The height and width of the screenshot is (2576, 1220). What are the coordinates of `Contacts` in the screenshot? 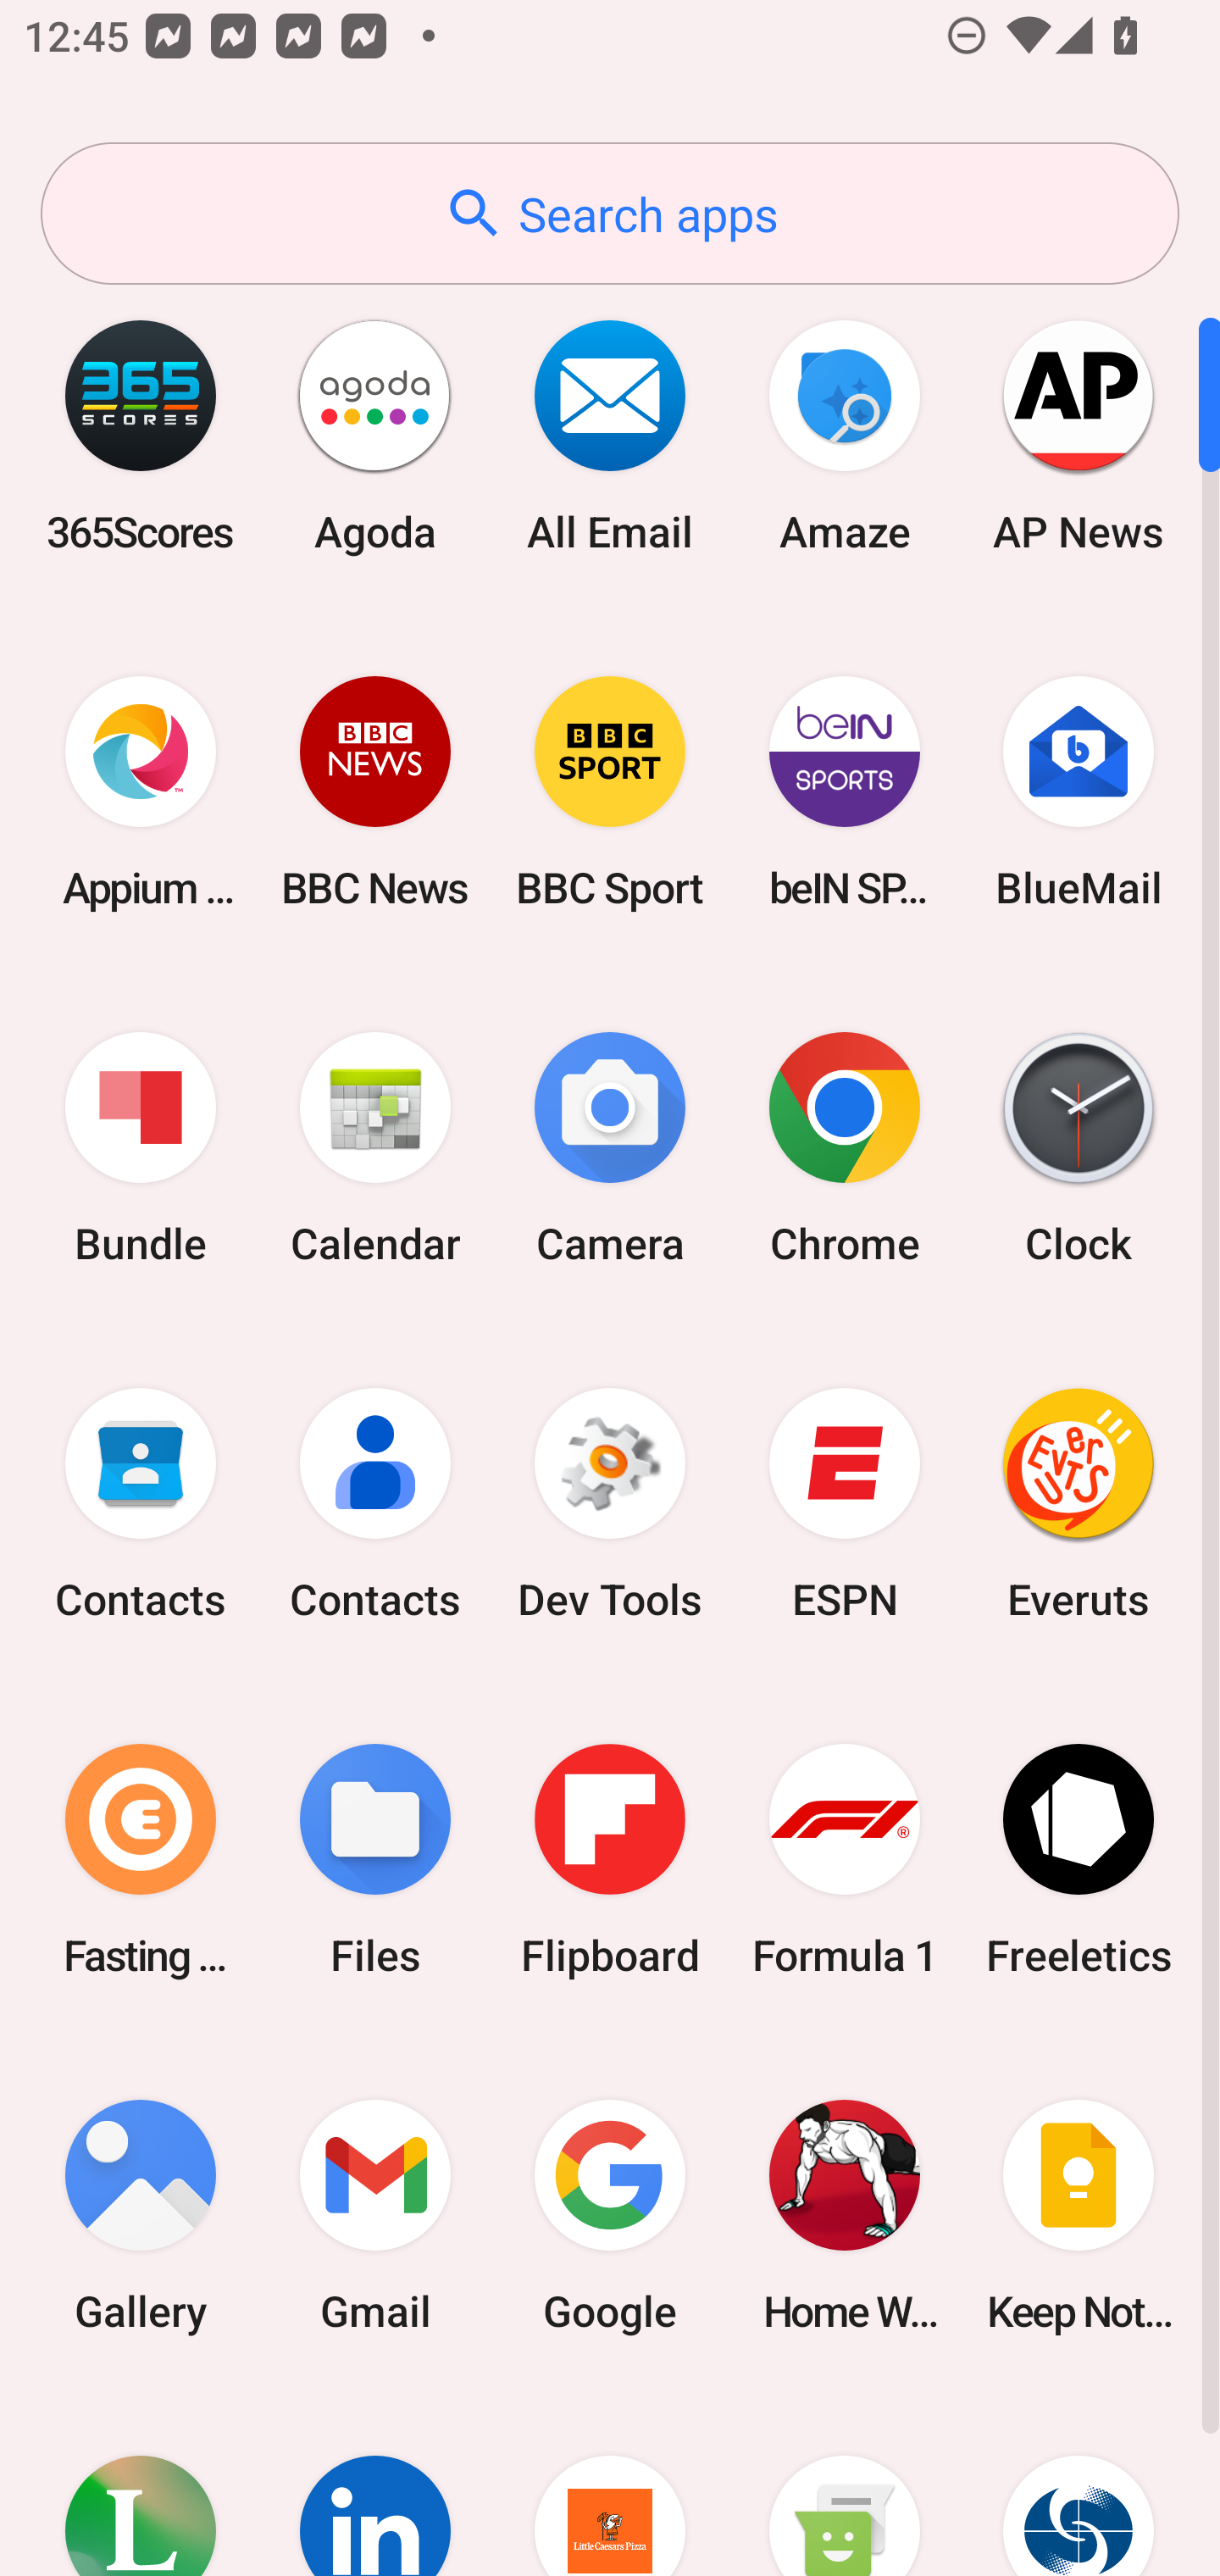 It's located at (141, 1504).